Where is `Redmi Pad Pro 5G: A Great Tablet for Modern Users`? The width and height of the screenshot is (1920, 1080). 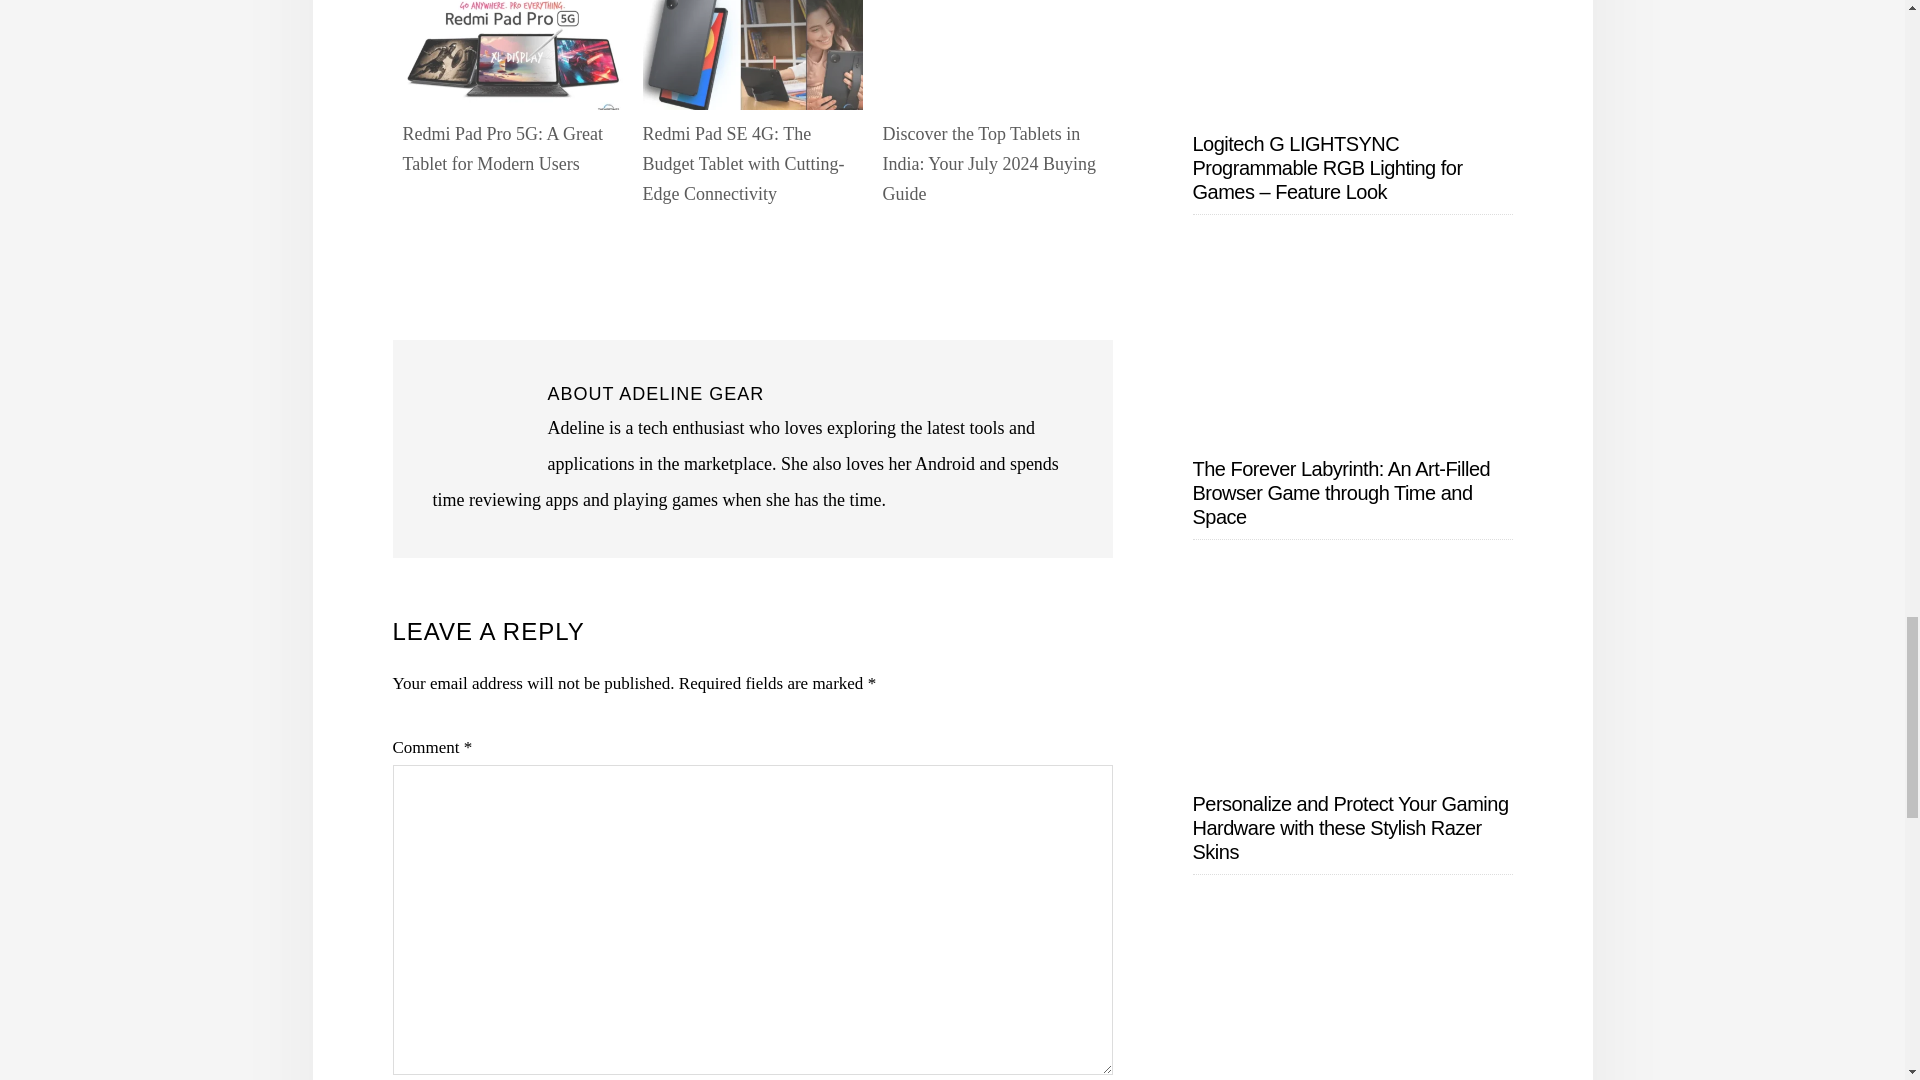
Redmi Pad Pro 5G: A Great Tablet for Modern Users is located at coordinates (502, 148).